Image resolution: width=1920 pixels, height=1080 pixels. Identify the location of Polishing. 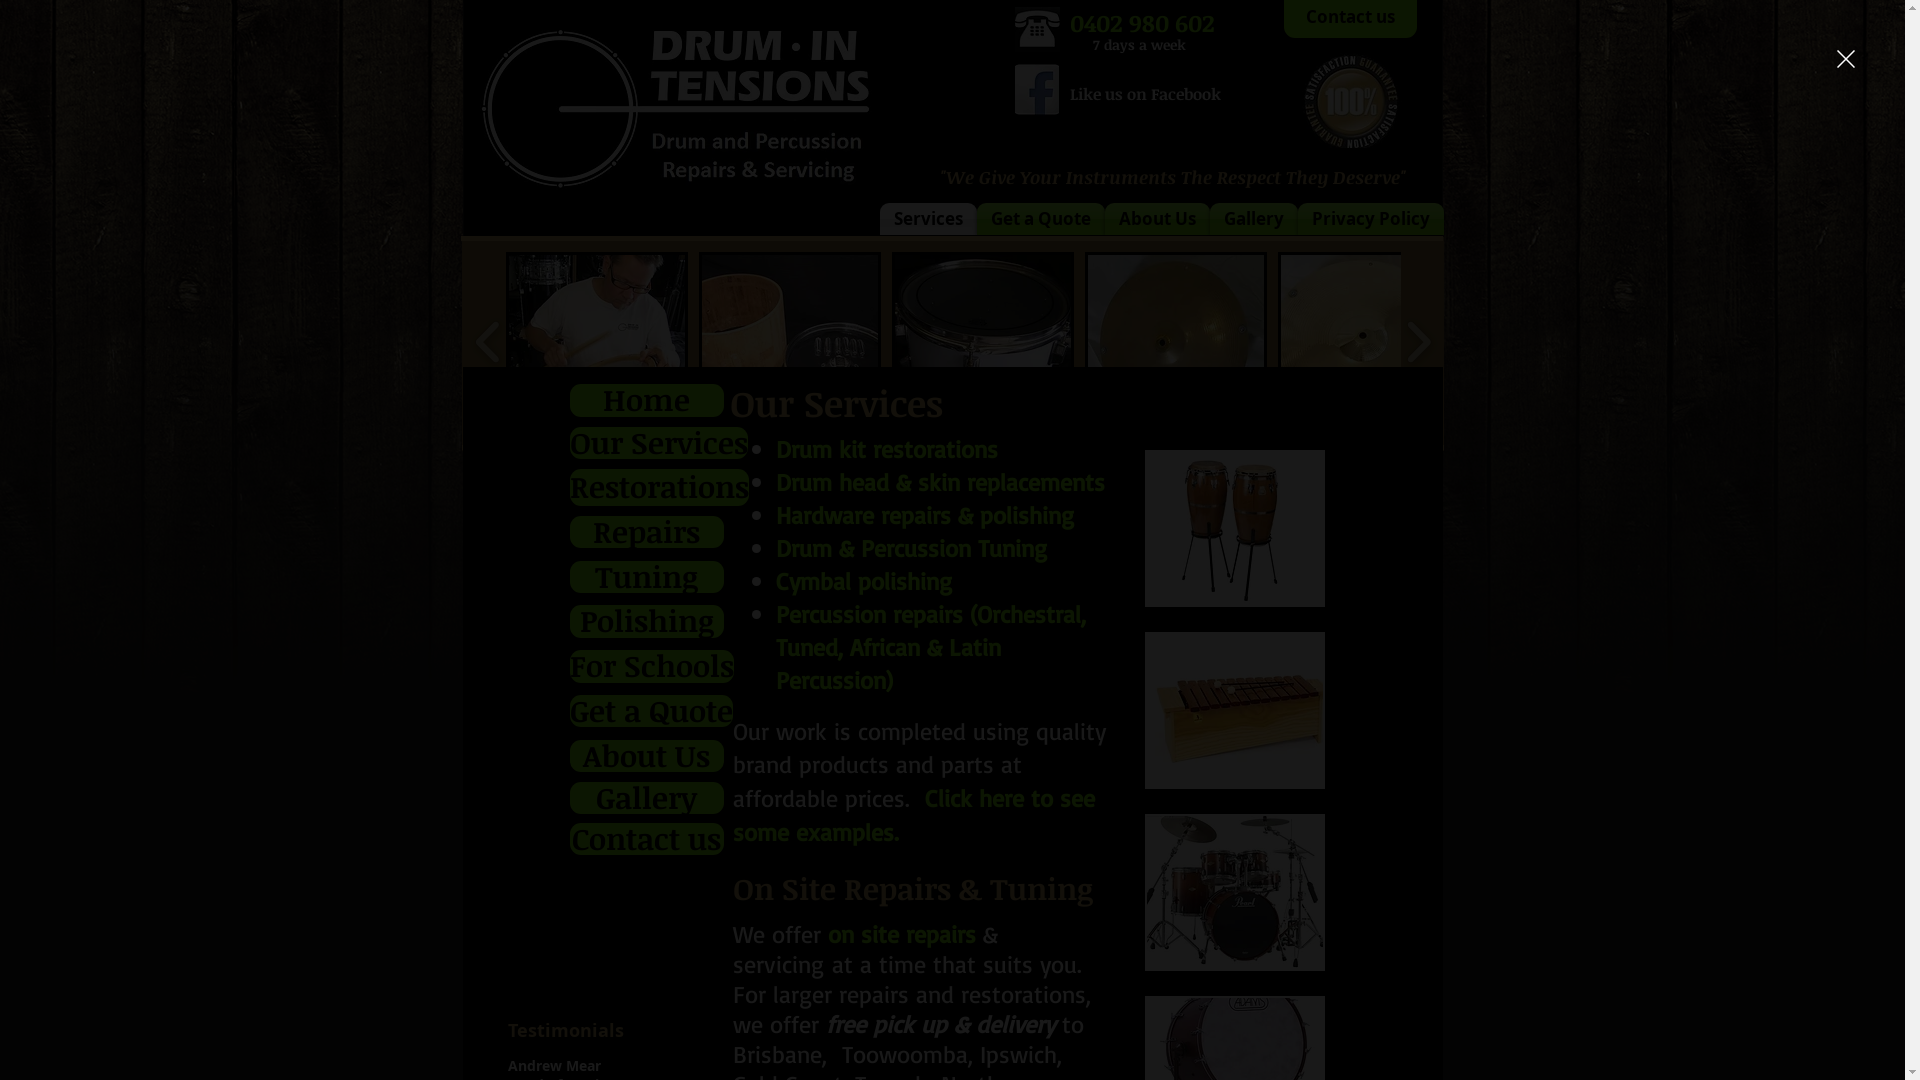
(647, 620).